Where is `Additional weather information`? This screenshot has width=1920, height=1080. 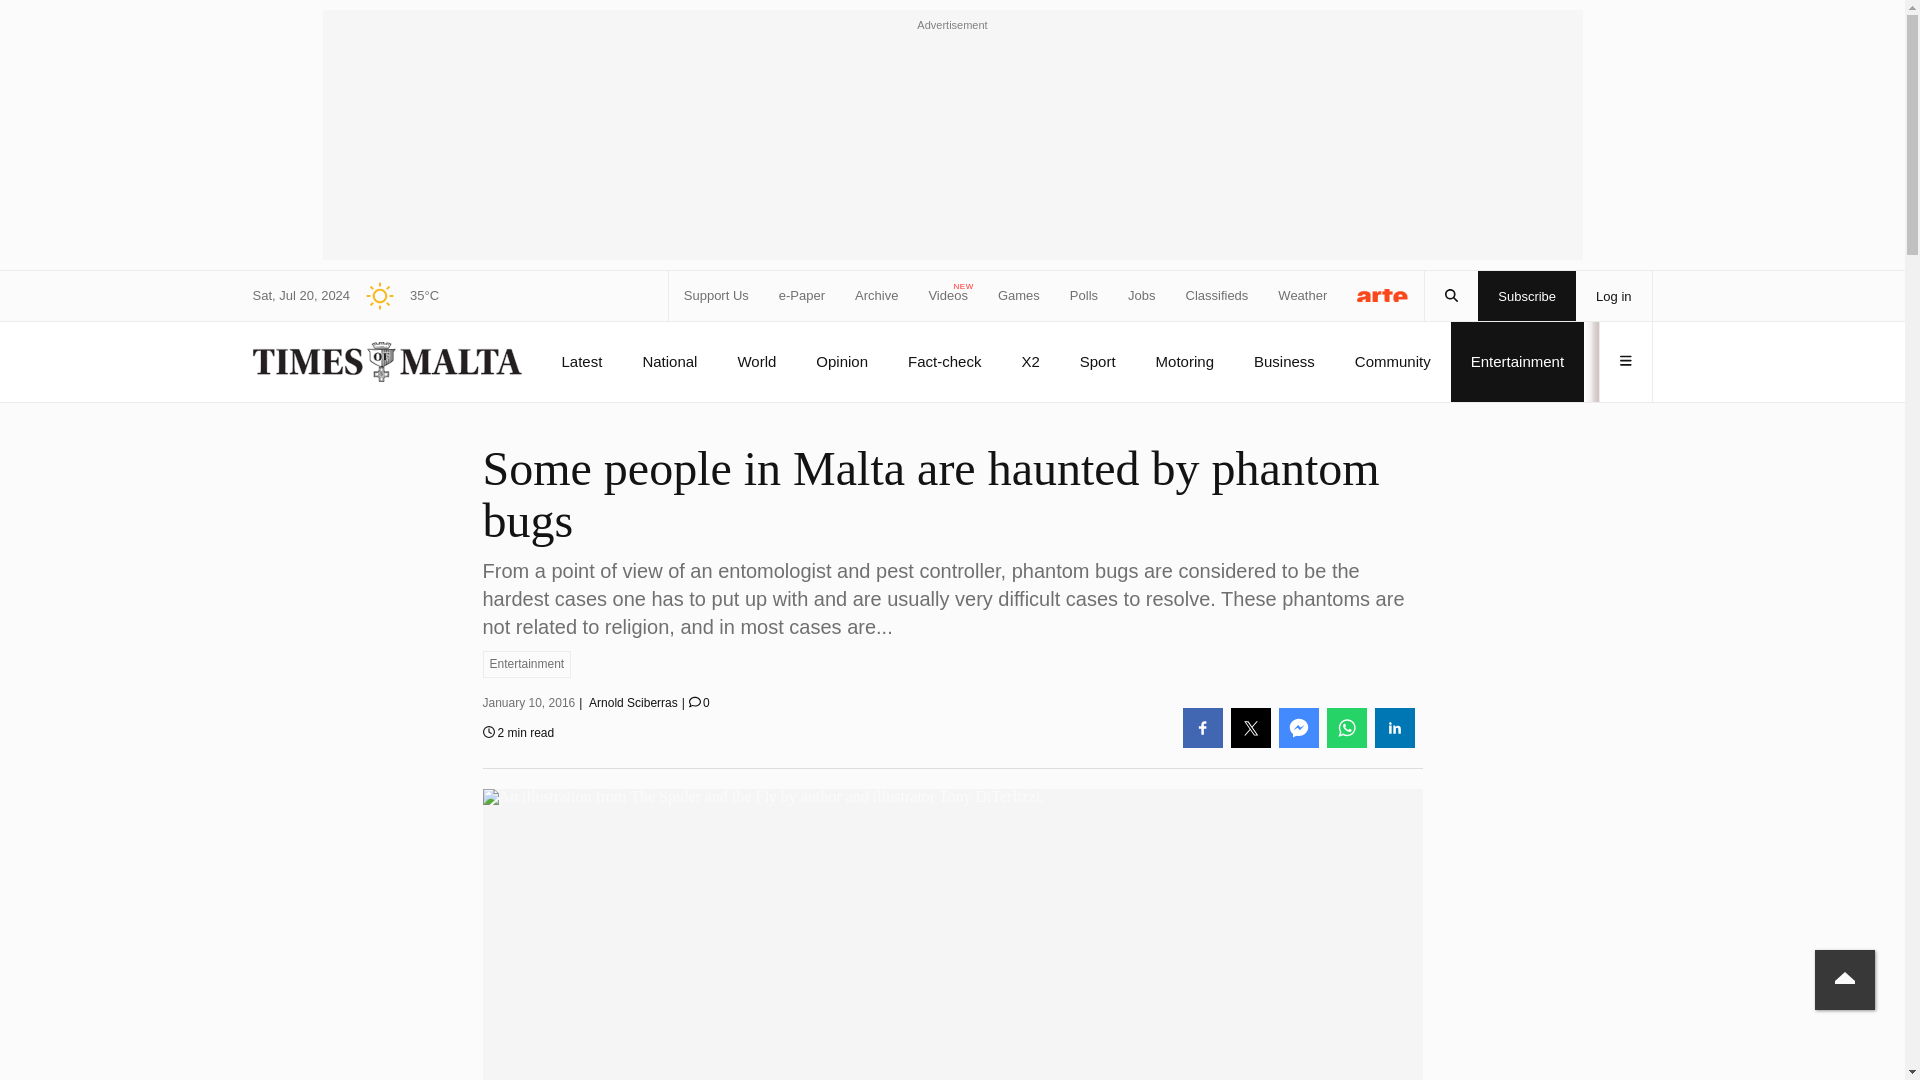 Additional weather information is located at coordinates (394, 296).